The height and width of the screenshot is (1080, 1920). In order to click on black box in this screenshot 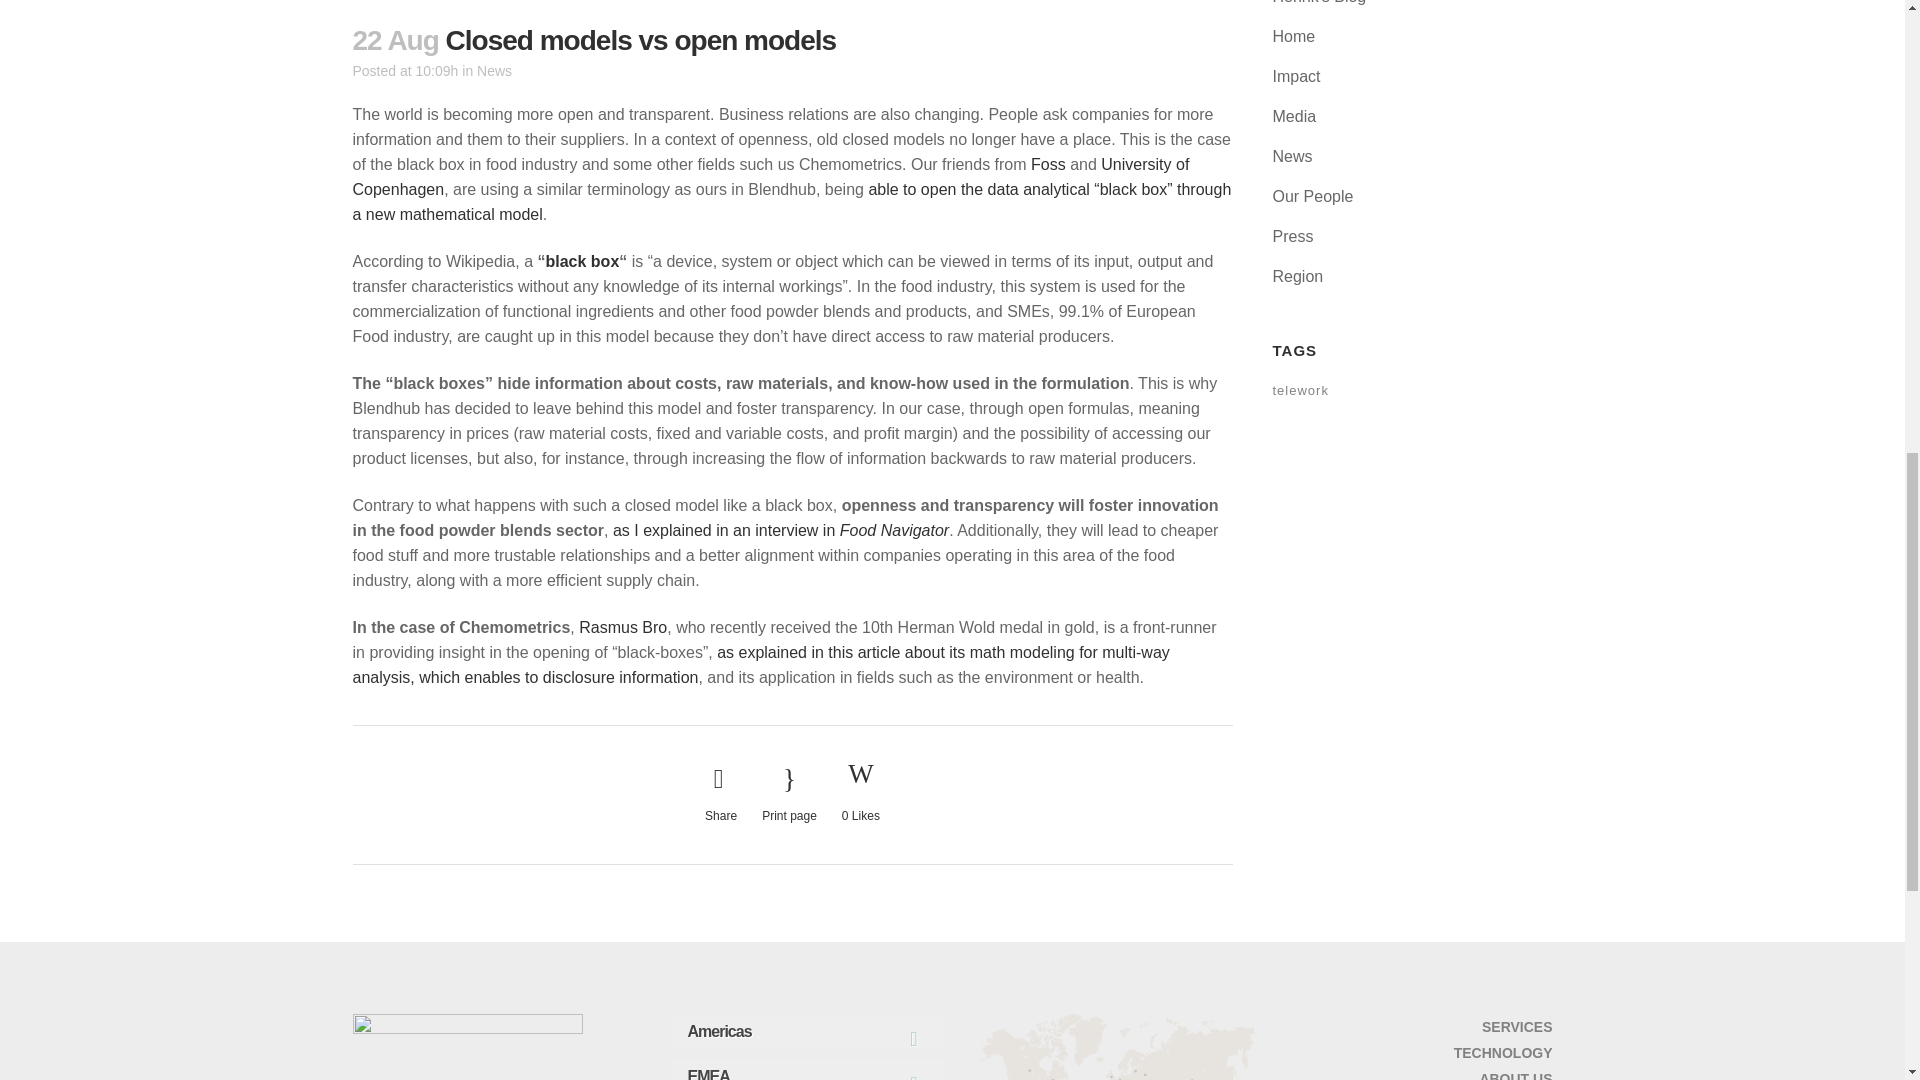, I will do `click(582, 261)`.